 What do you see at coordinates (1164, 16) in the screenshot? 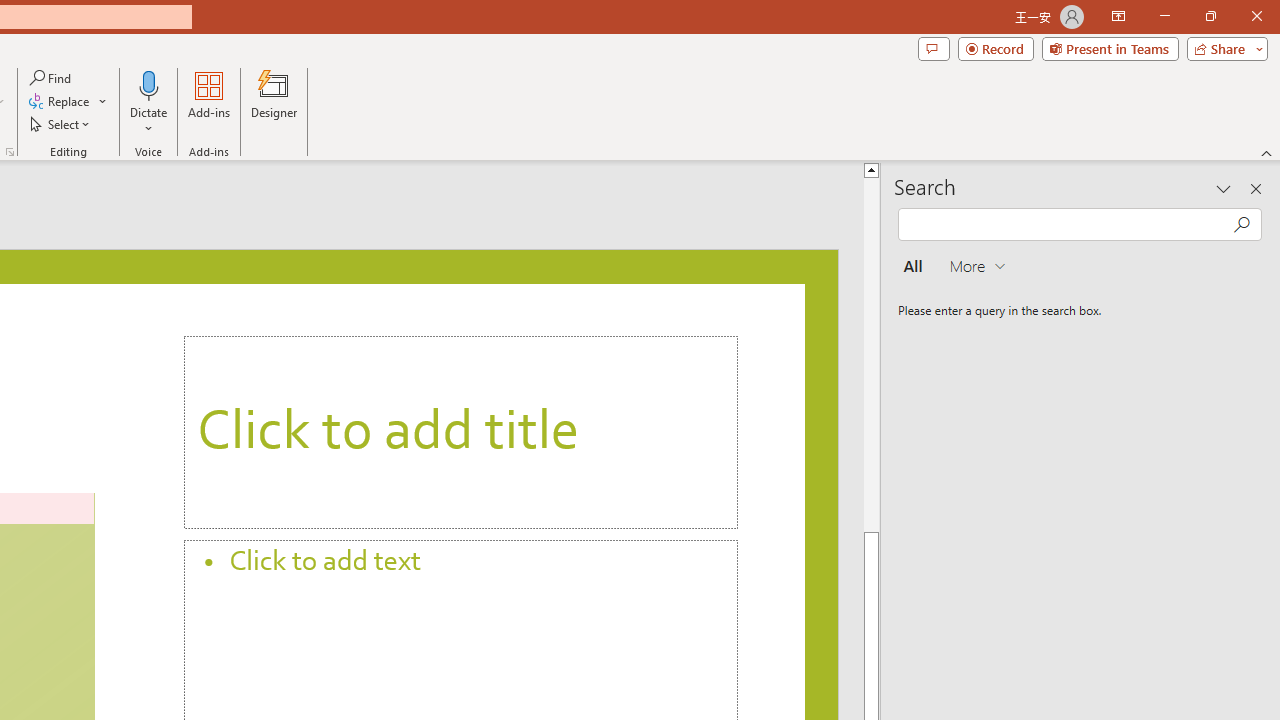
I see `Minimize` at bounding box center [1164, 16].